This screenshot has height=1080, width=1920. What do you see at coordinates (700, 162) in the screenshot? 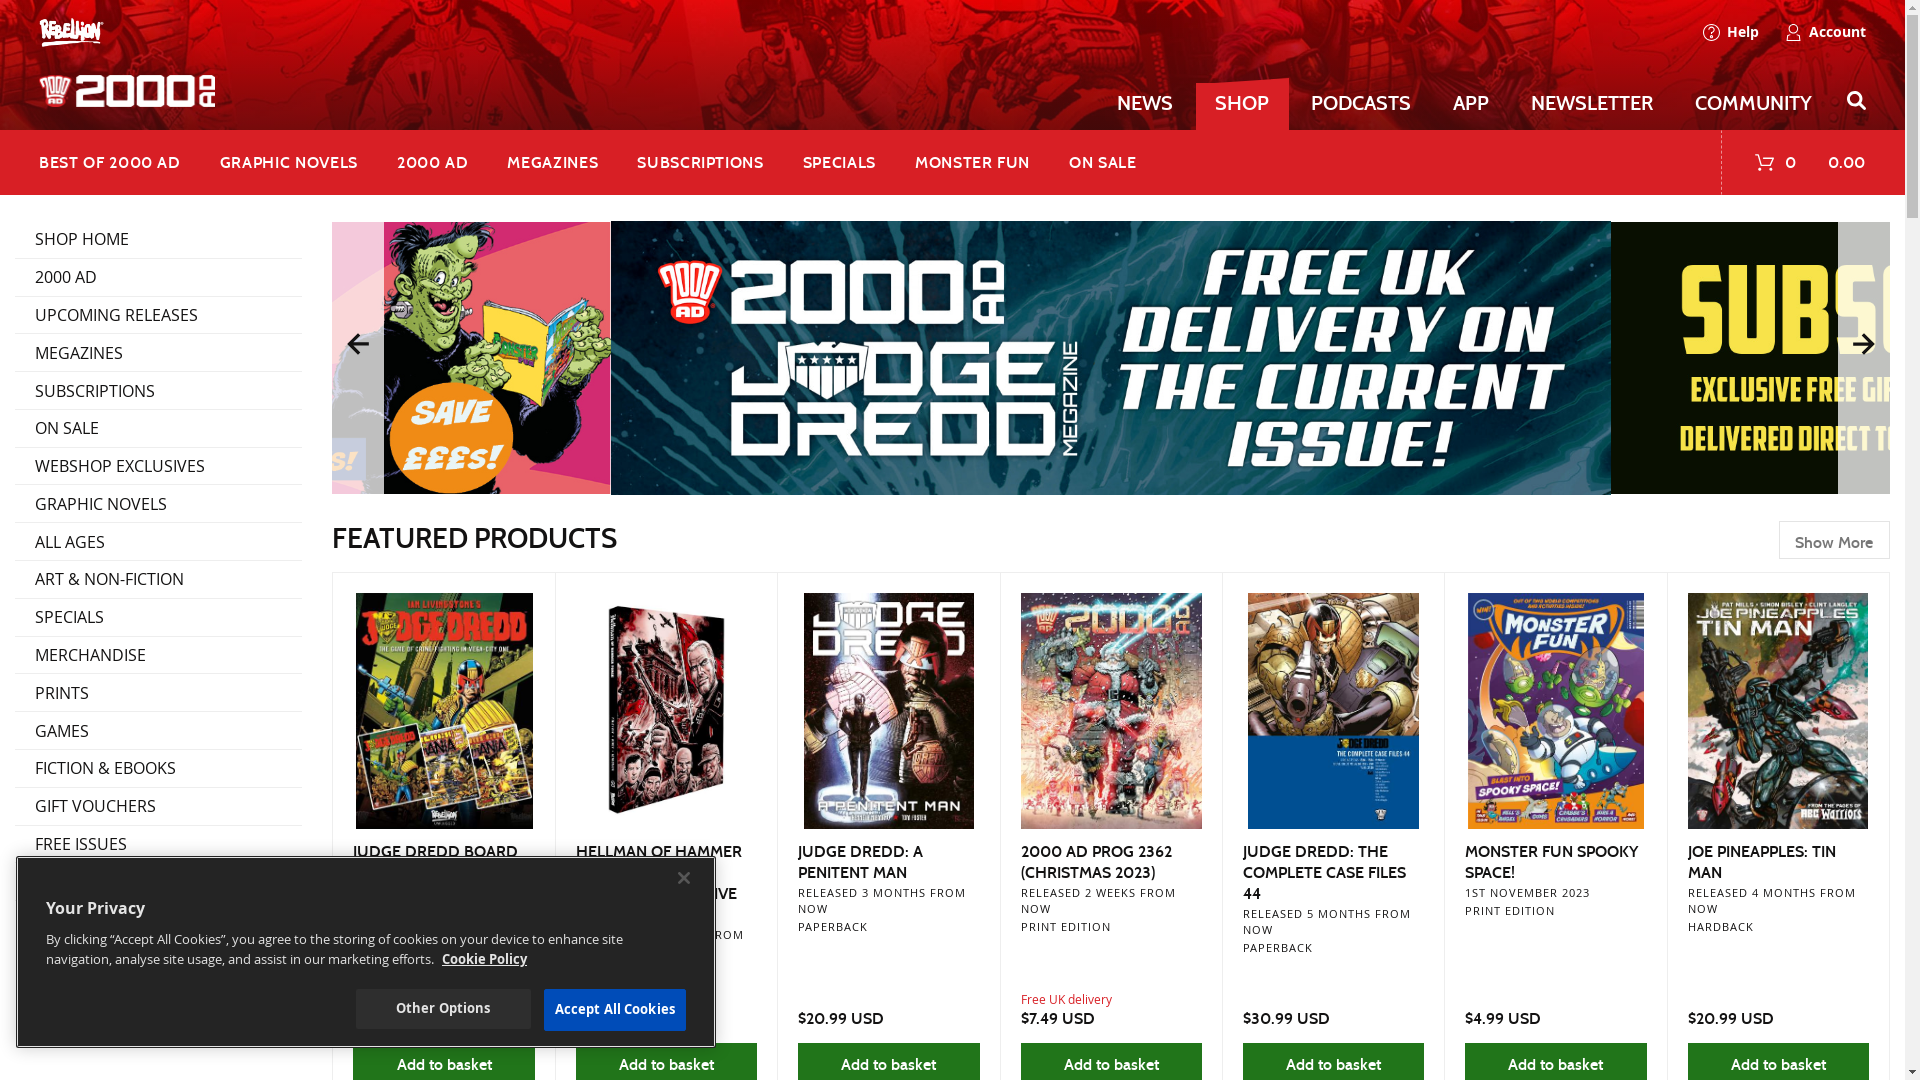
I see `SUBSCRIPTIONS` at bounding box center [700, 162].